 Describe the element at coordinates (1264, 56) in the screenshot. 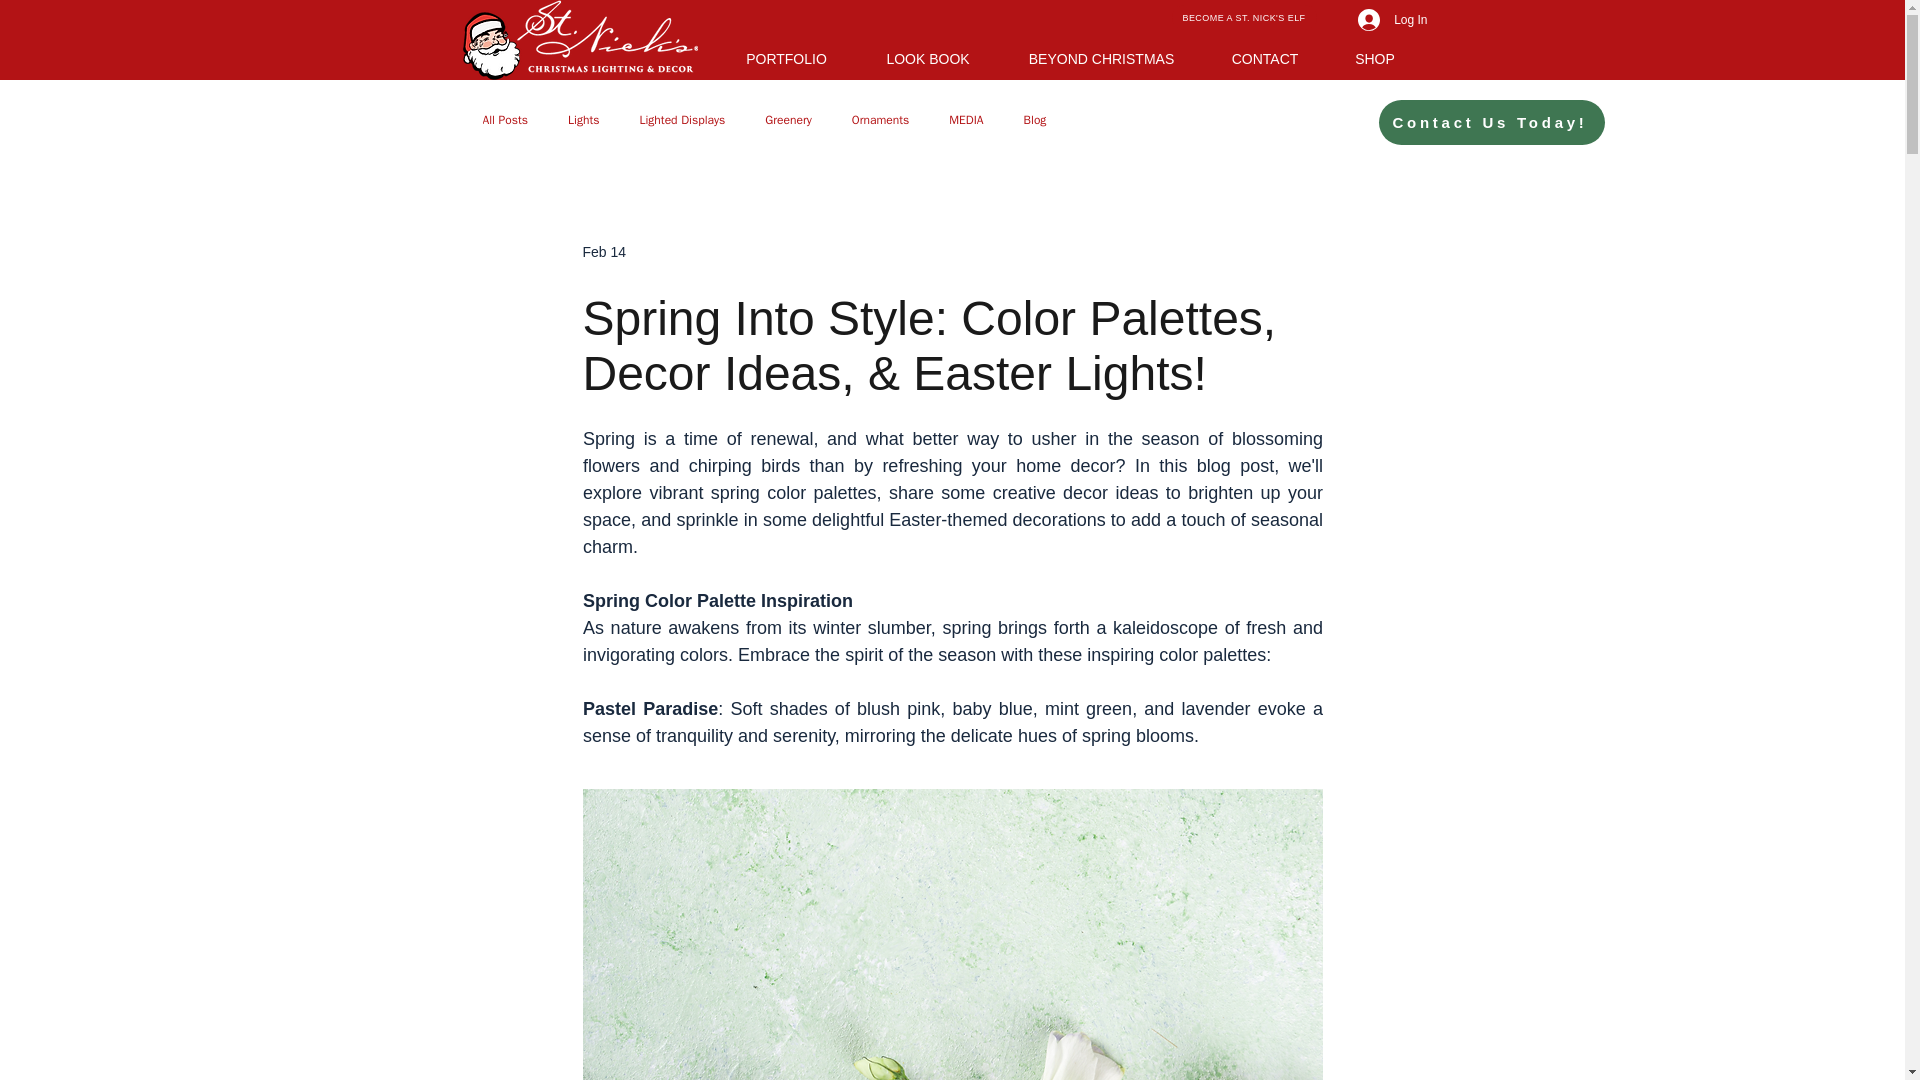

I see `CONTACT` at that location.